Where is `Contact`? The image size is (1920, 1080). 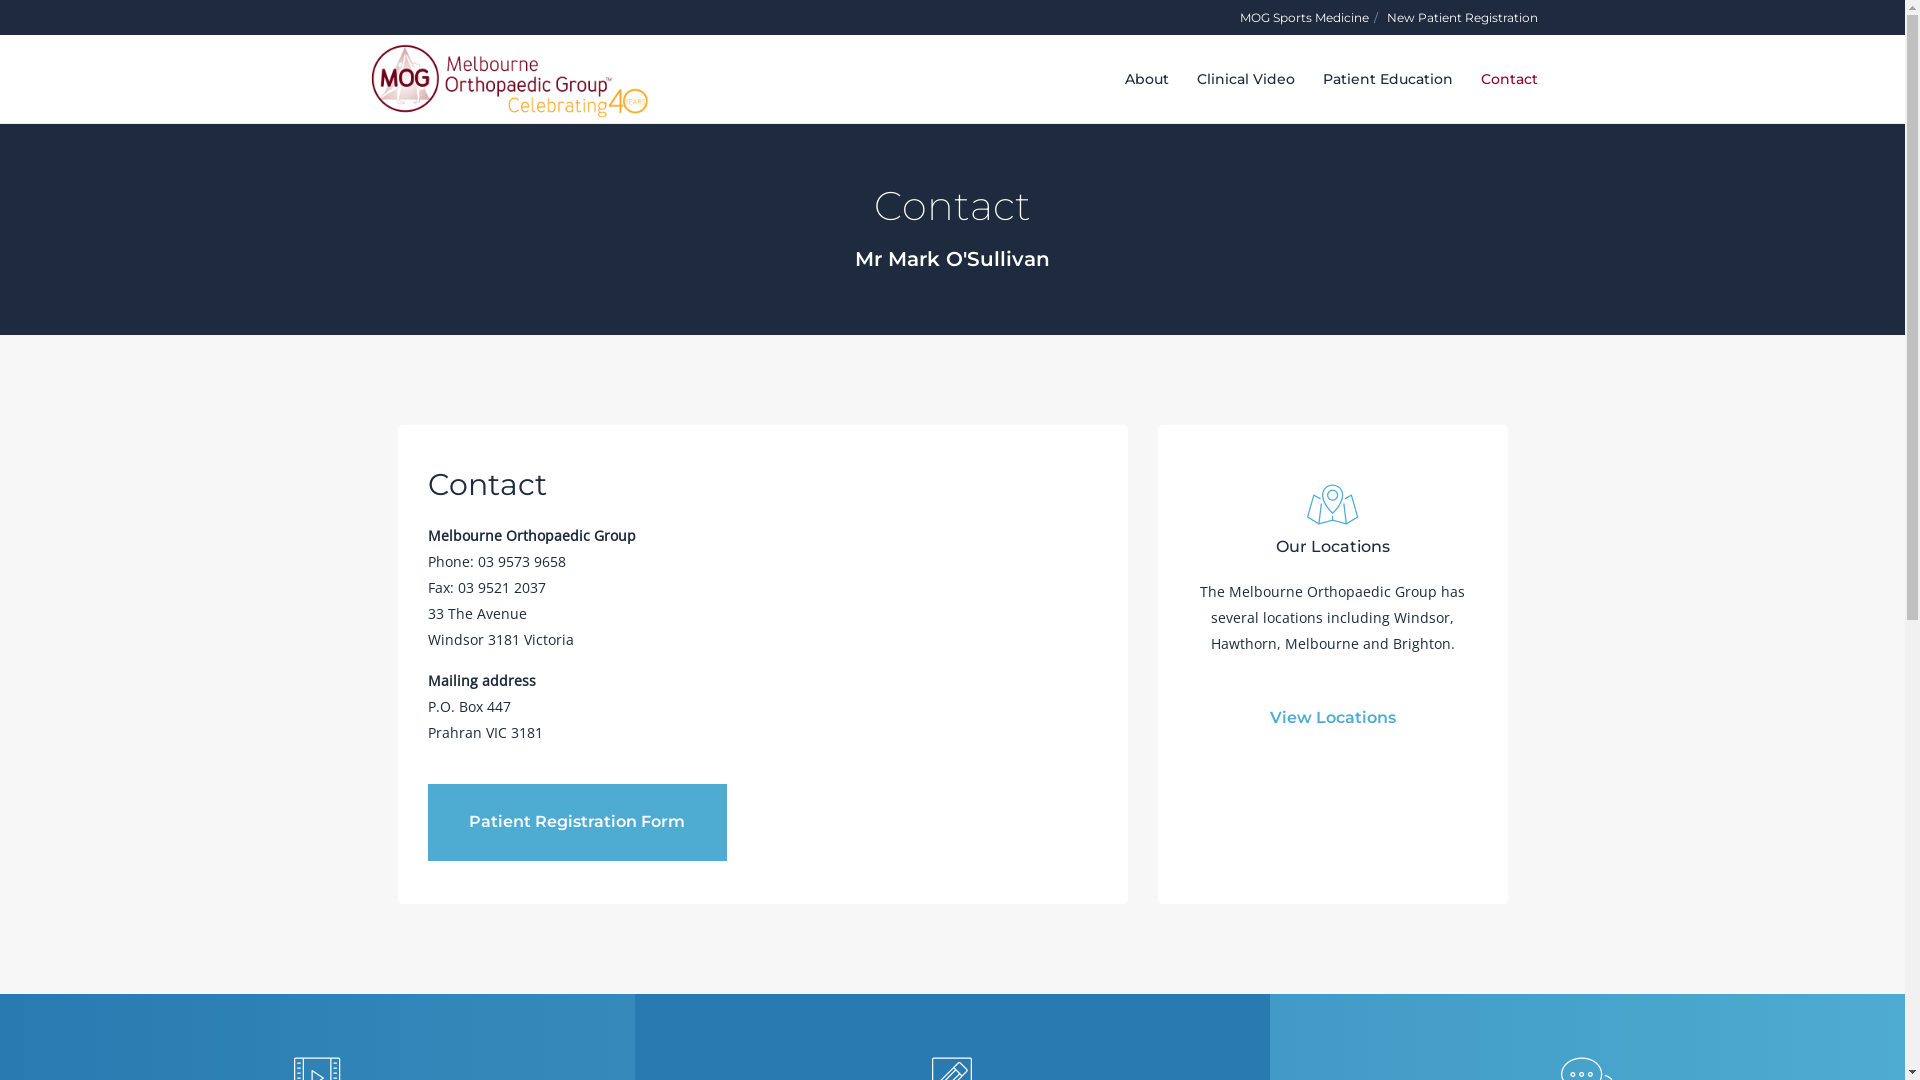 Contact is located at coordinates (1494, 79).